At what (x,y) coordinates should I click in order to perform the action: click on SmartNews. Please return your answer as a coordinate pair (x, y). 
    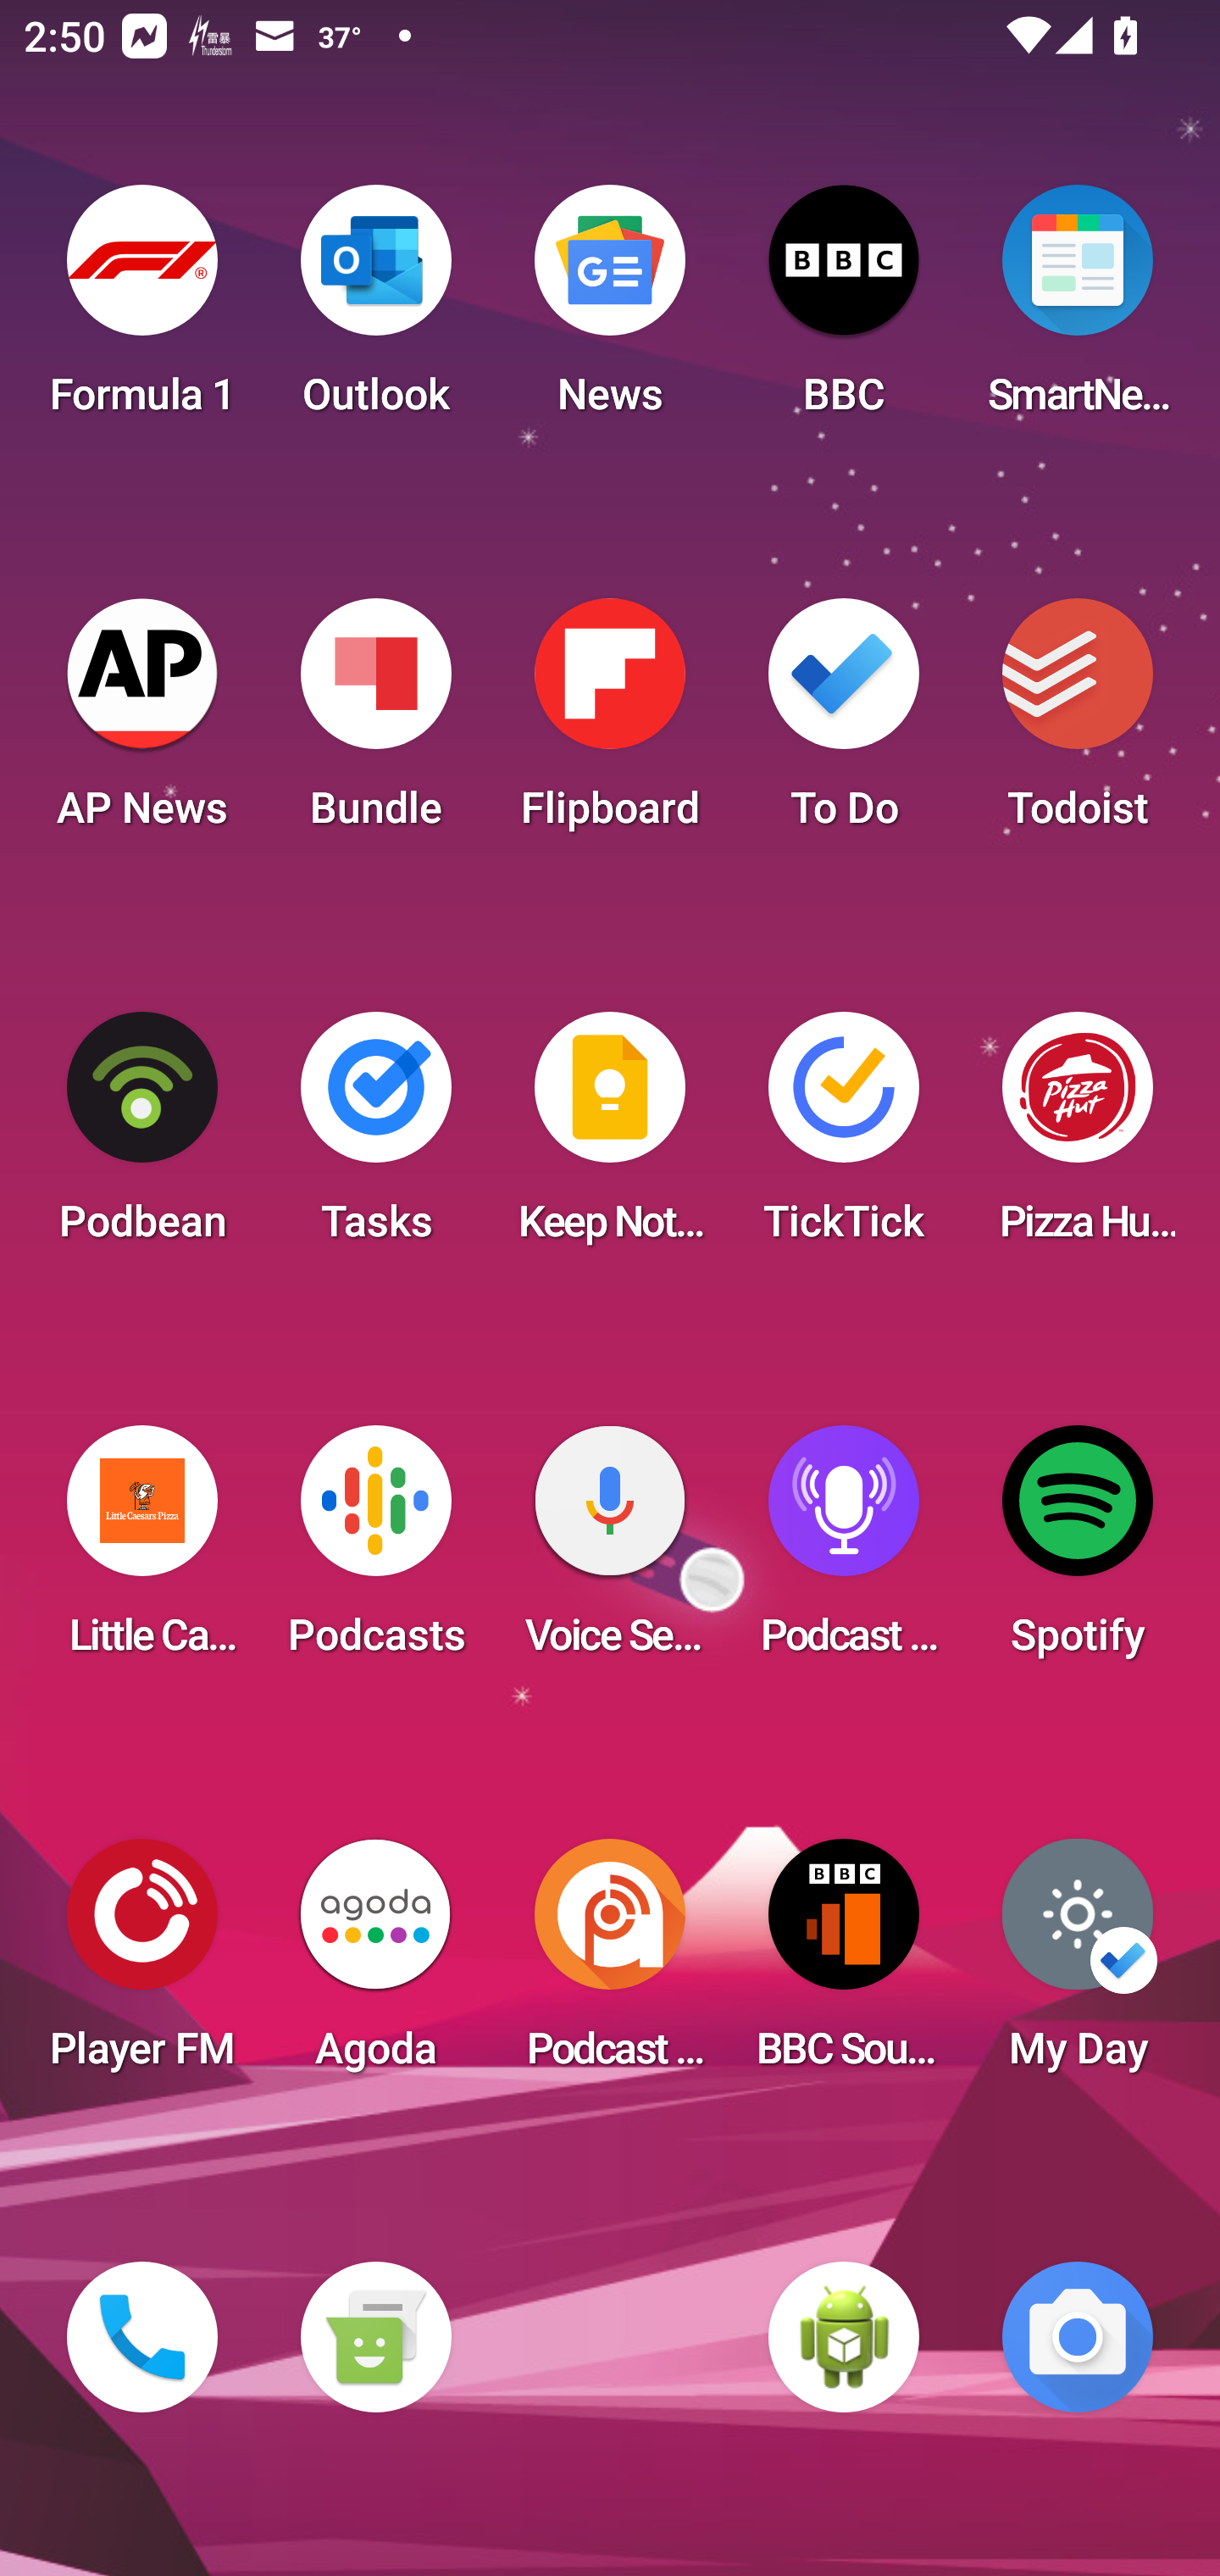
    Looking at the image, I should click on (1078, 310).